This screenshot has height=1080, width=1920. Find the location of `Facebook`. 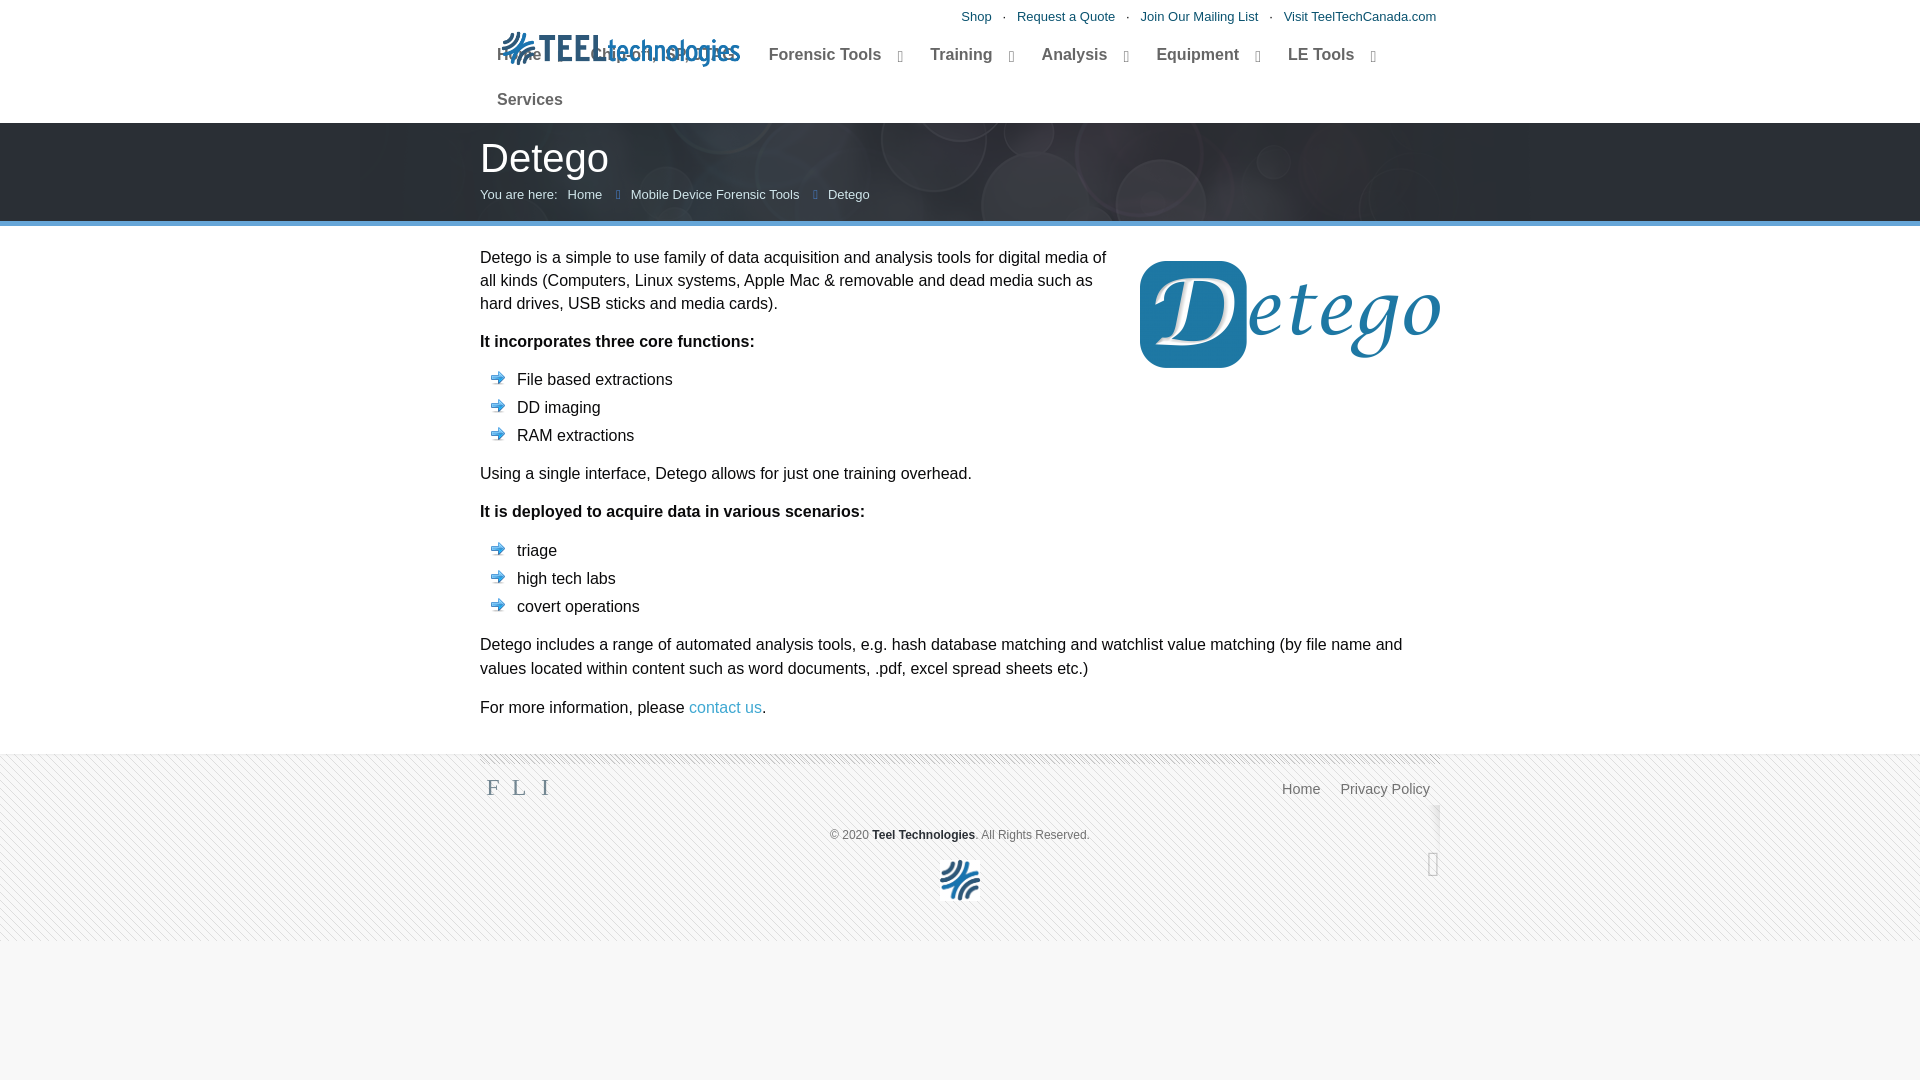

Facebook is located at coordinates (962, 66).